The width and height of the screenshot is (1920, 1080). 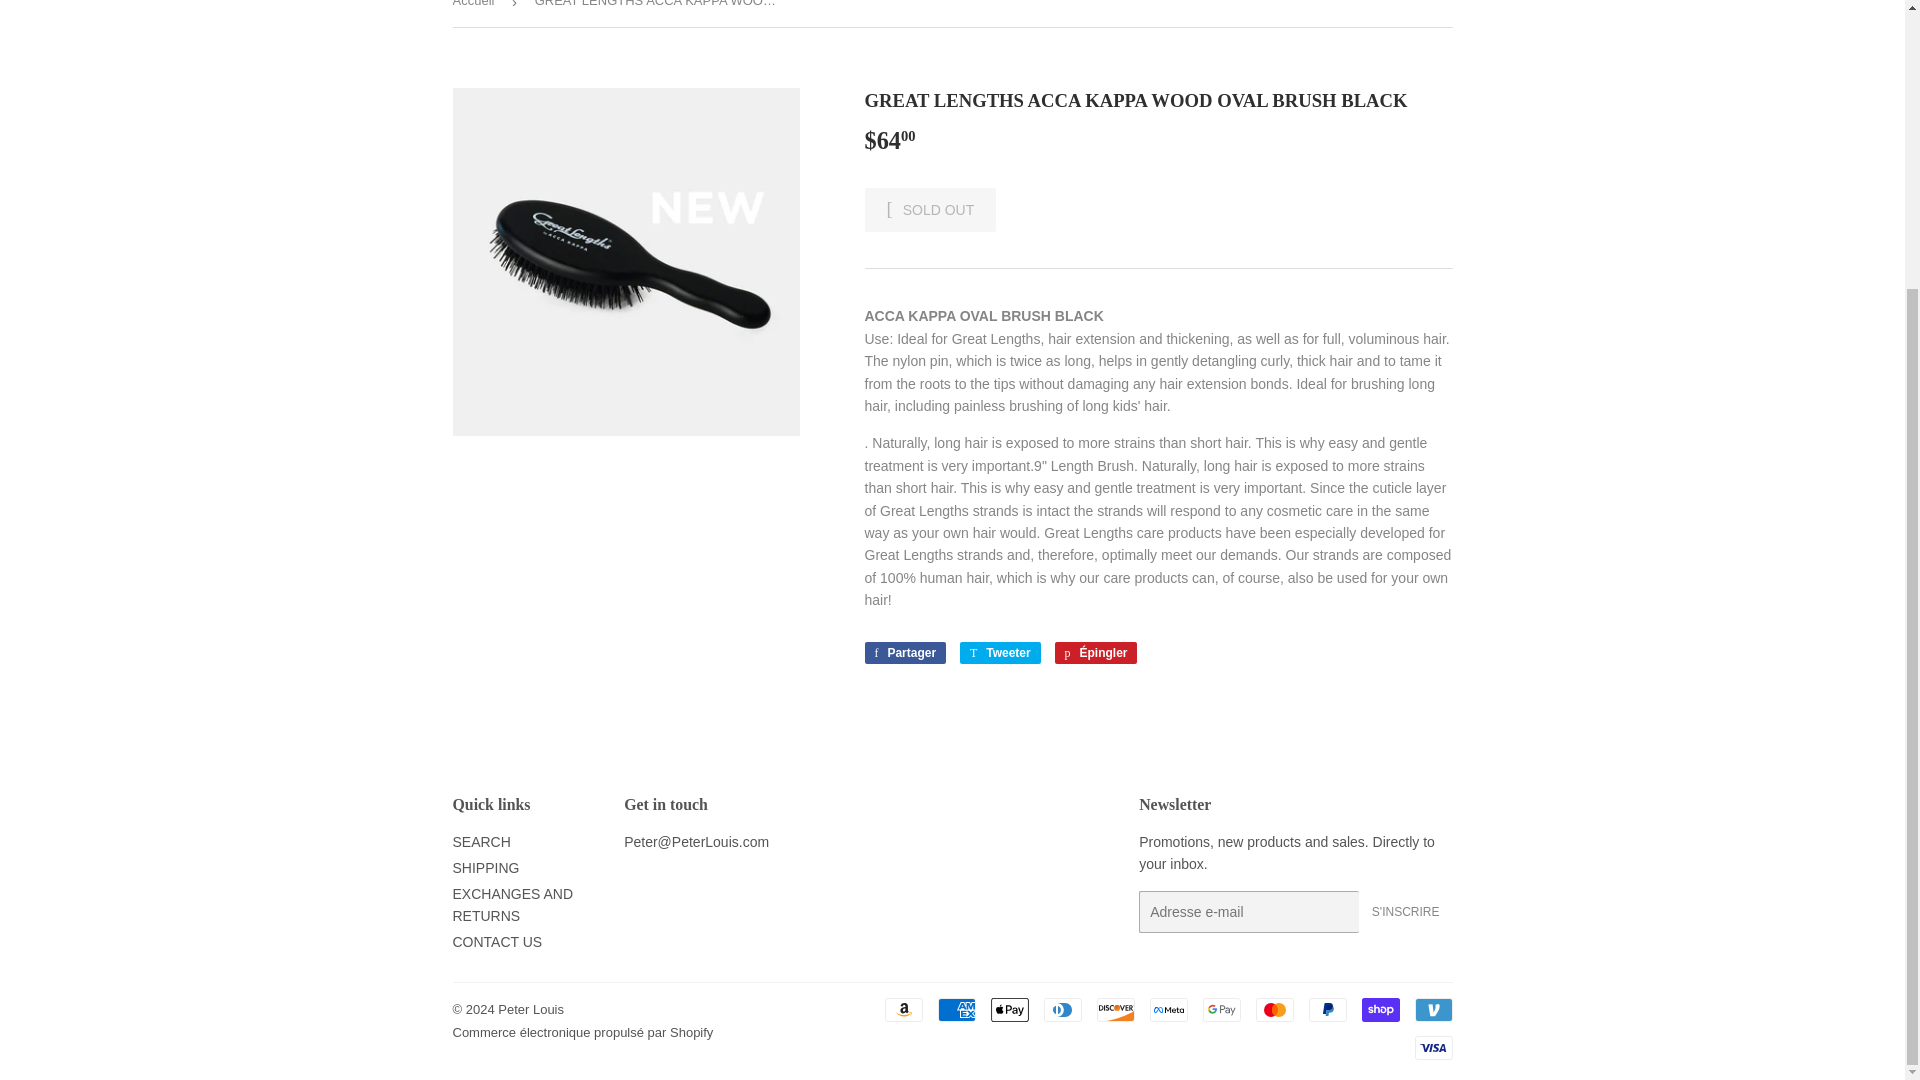 I want to click on Shop Pay, so click(x=1380, y=1009).